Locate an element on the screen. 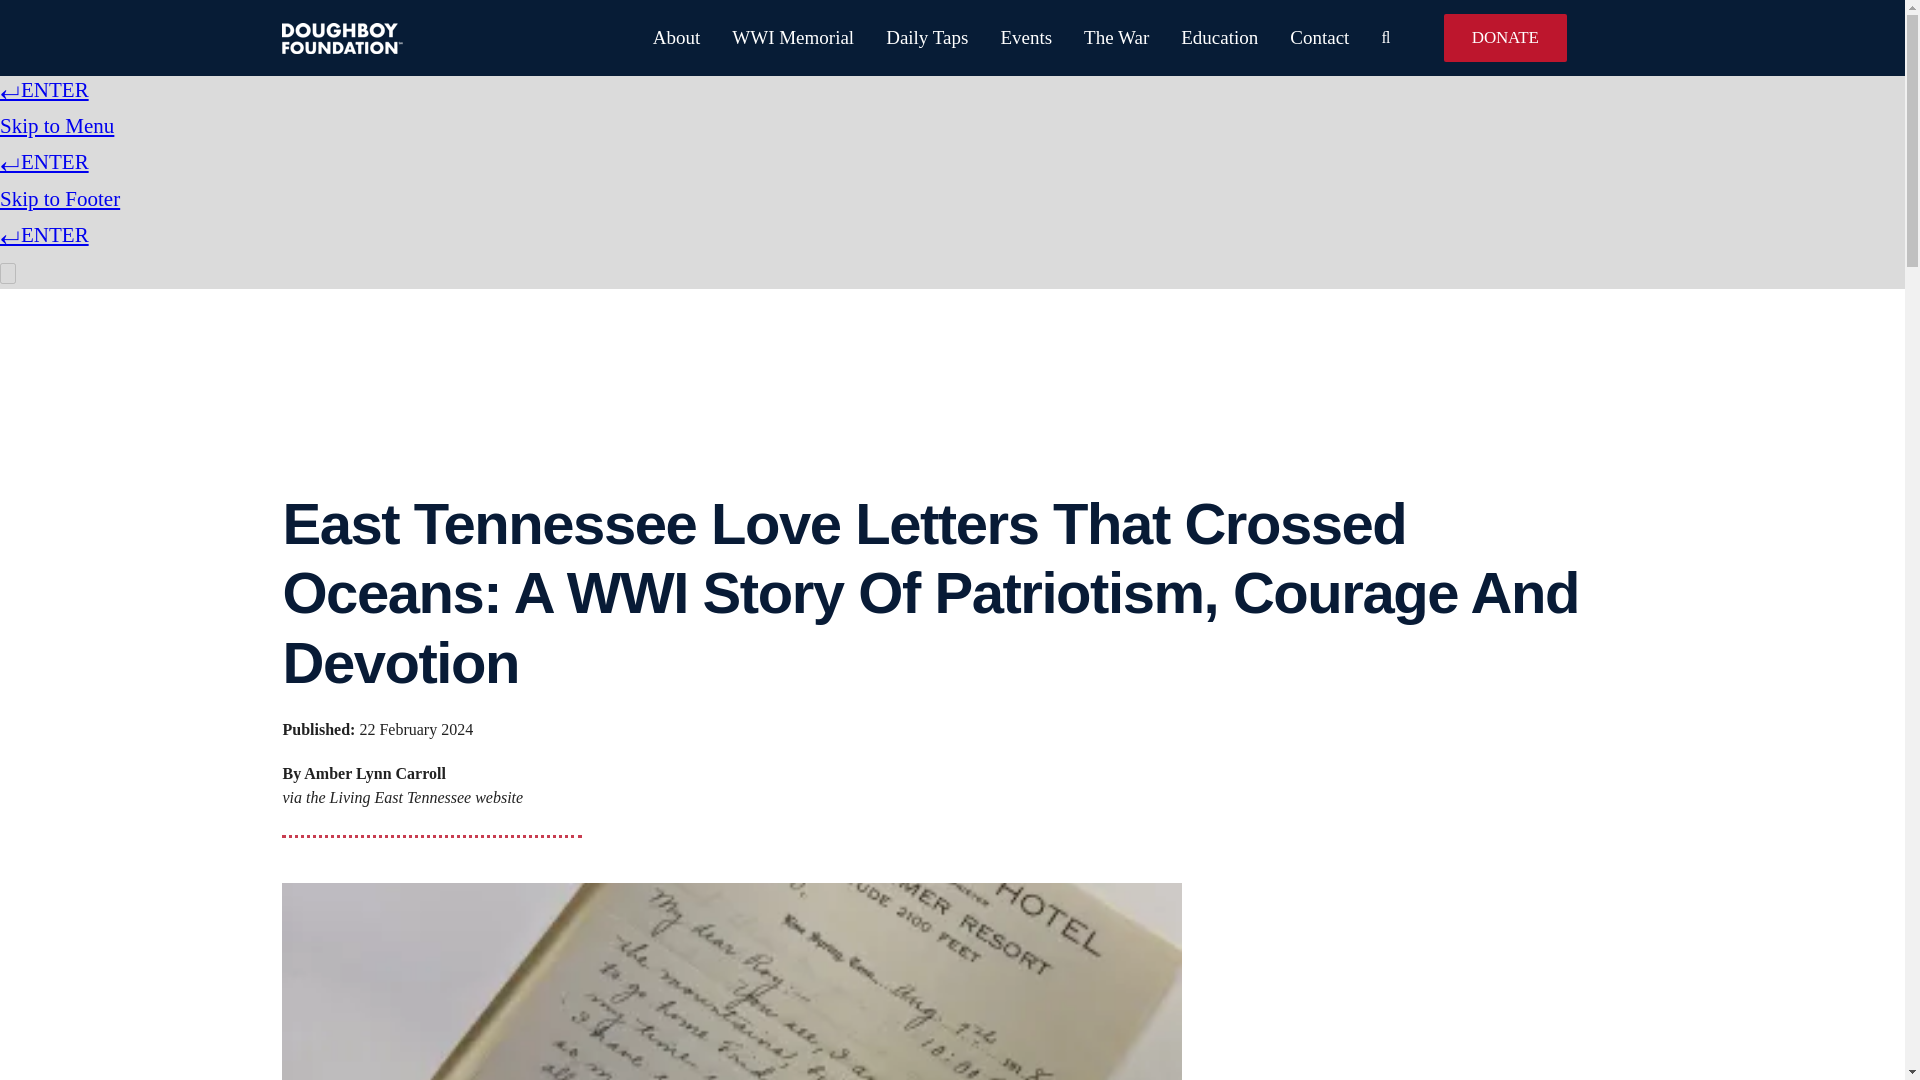 This screenshot has height=1080, width=1920. Daily Taps is located at coordinates (910, 38).